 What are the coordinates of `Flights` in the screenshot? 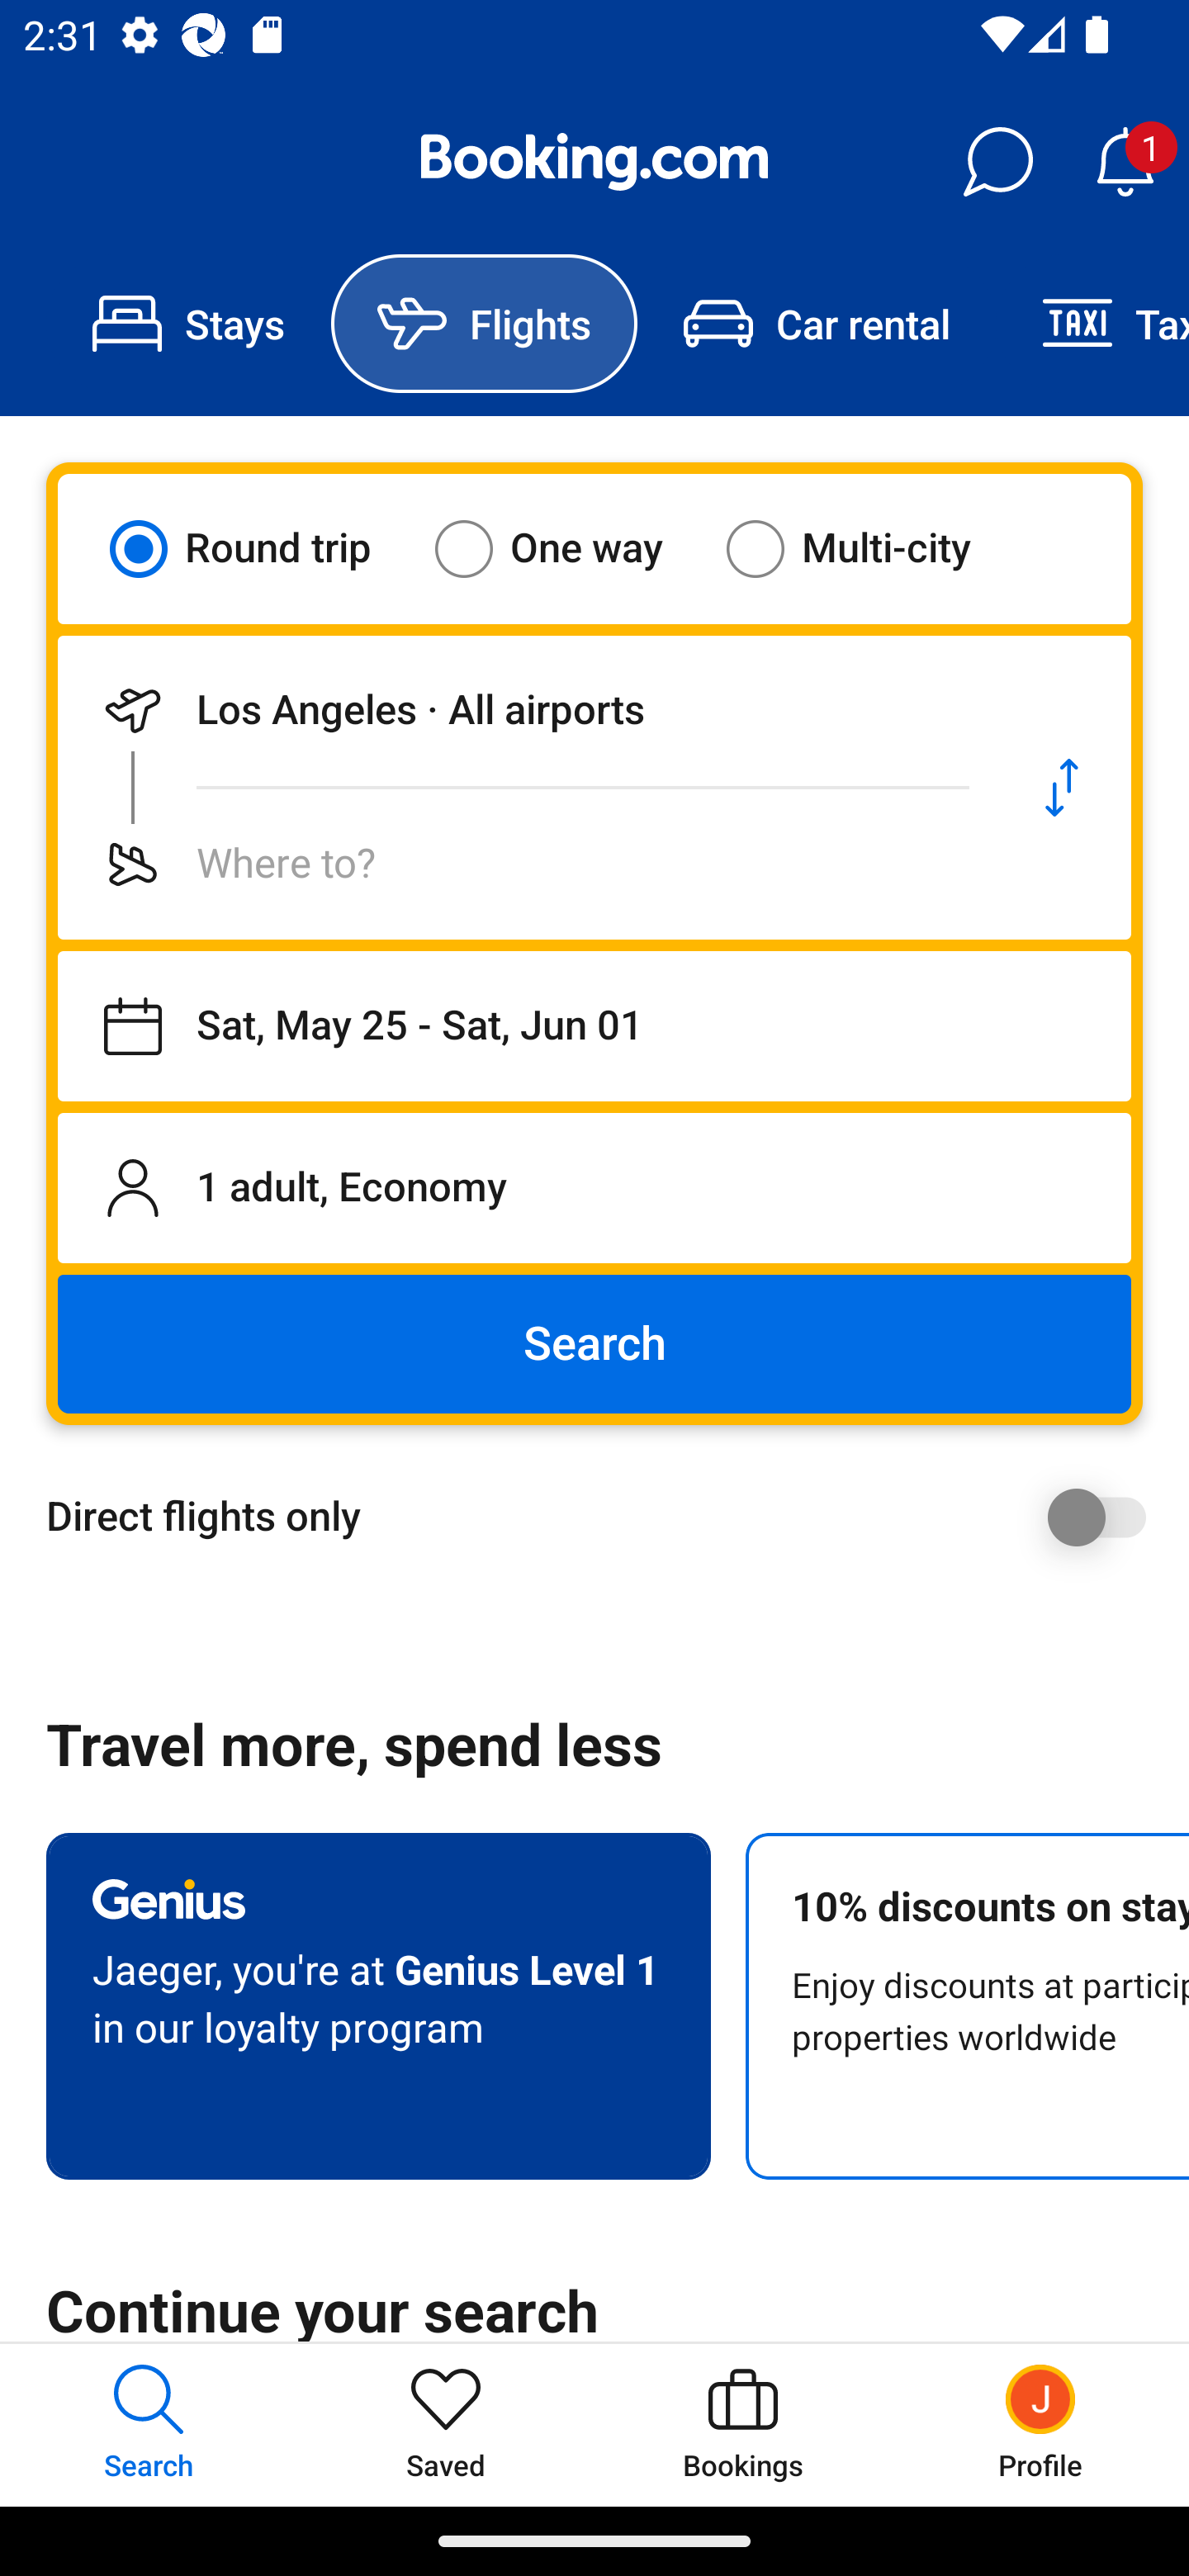 It's located at (484, 324).